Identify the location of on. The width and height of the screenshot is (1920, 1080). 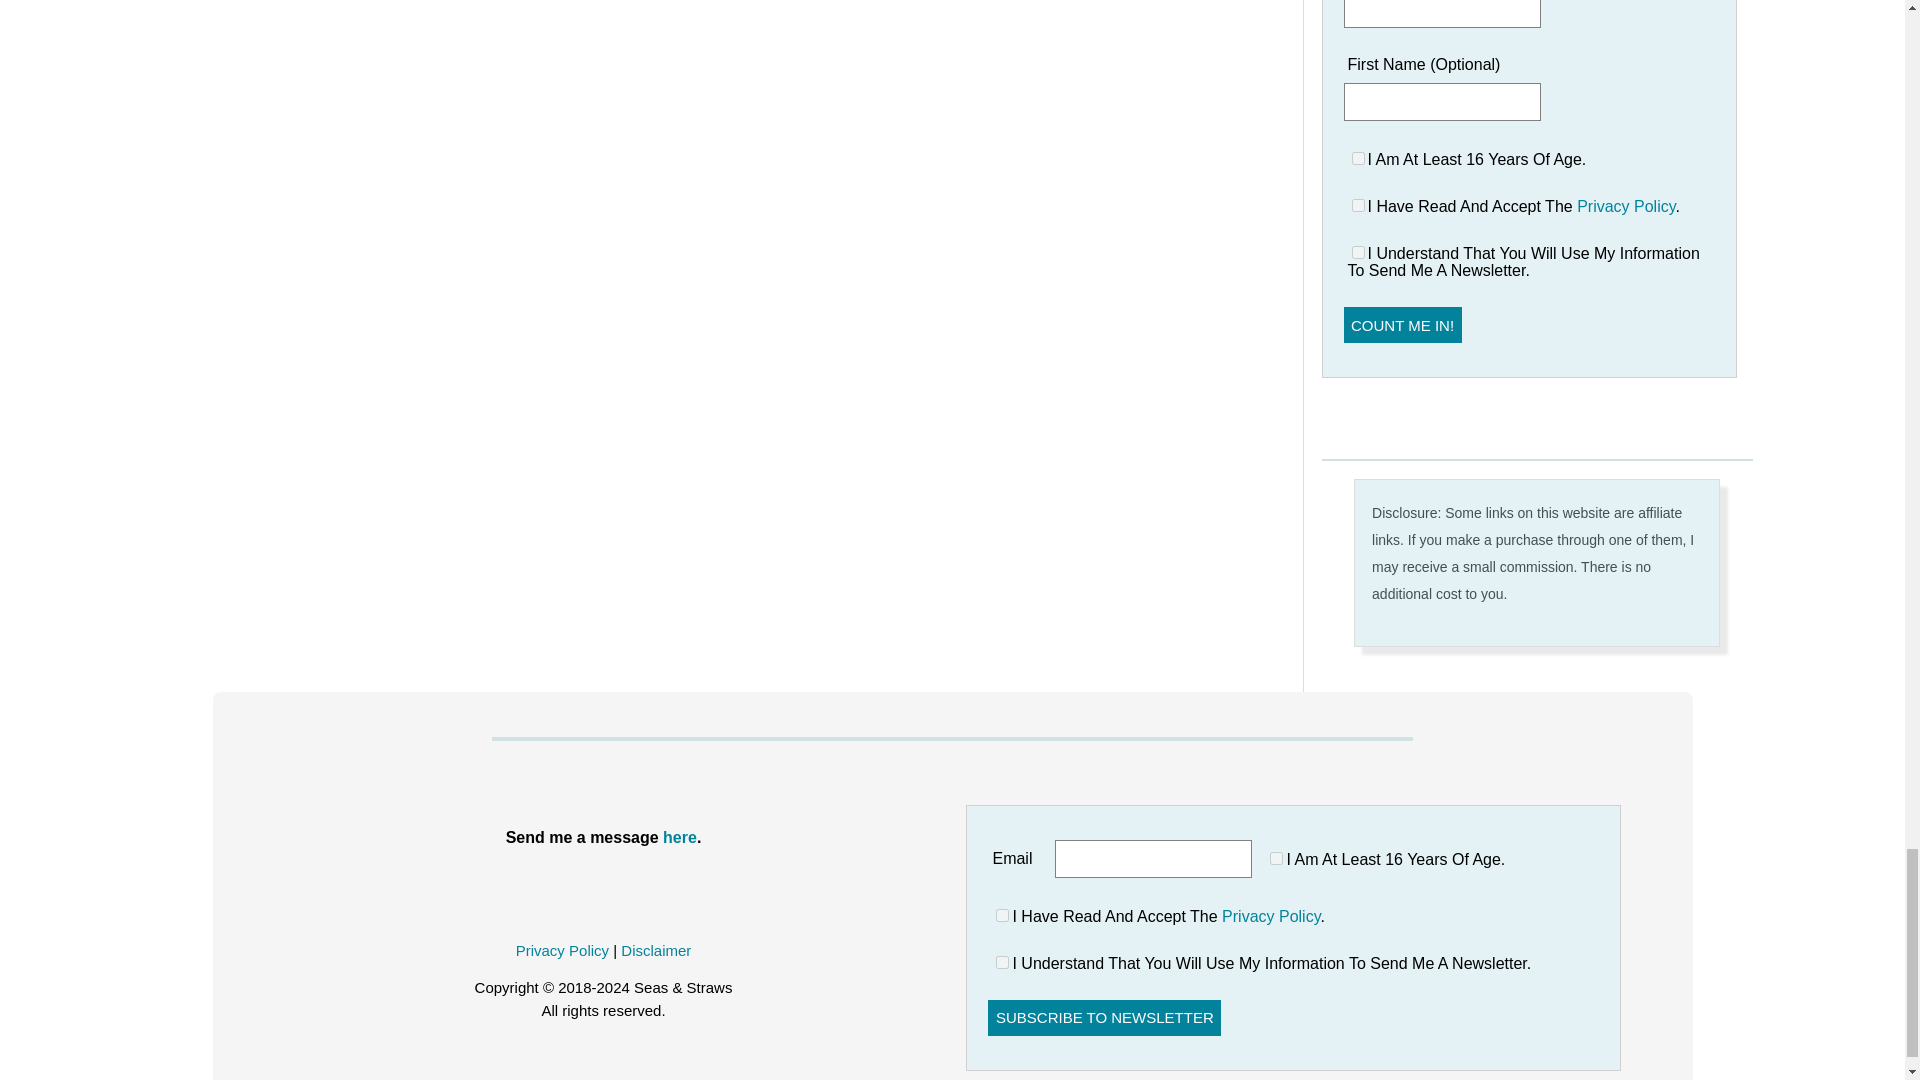
(1358, 158).